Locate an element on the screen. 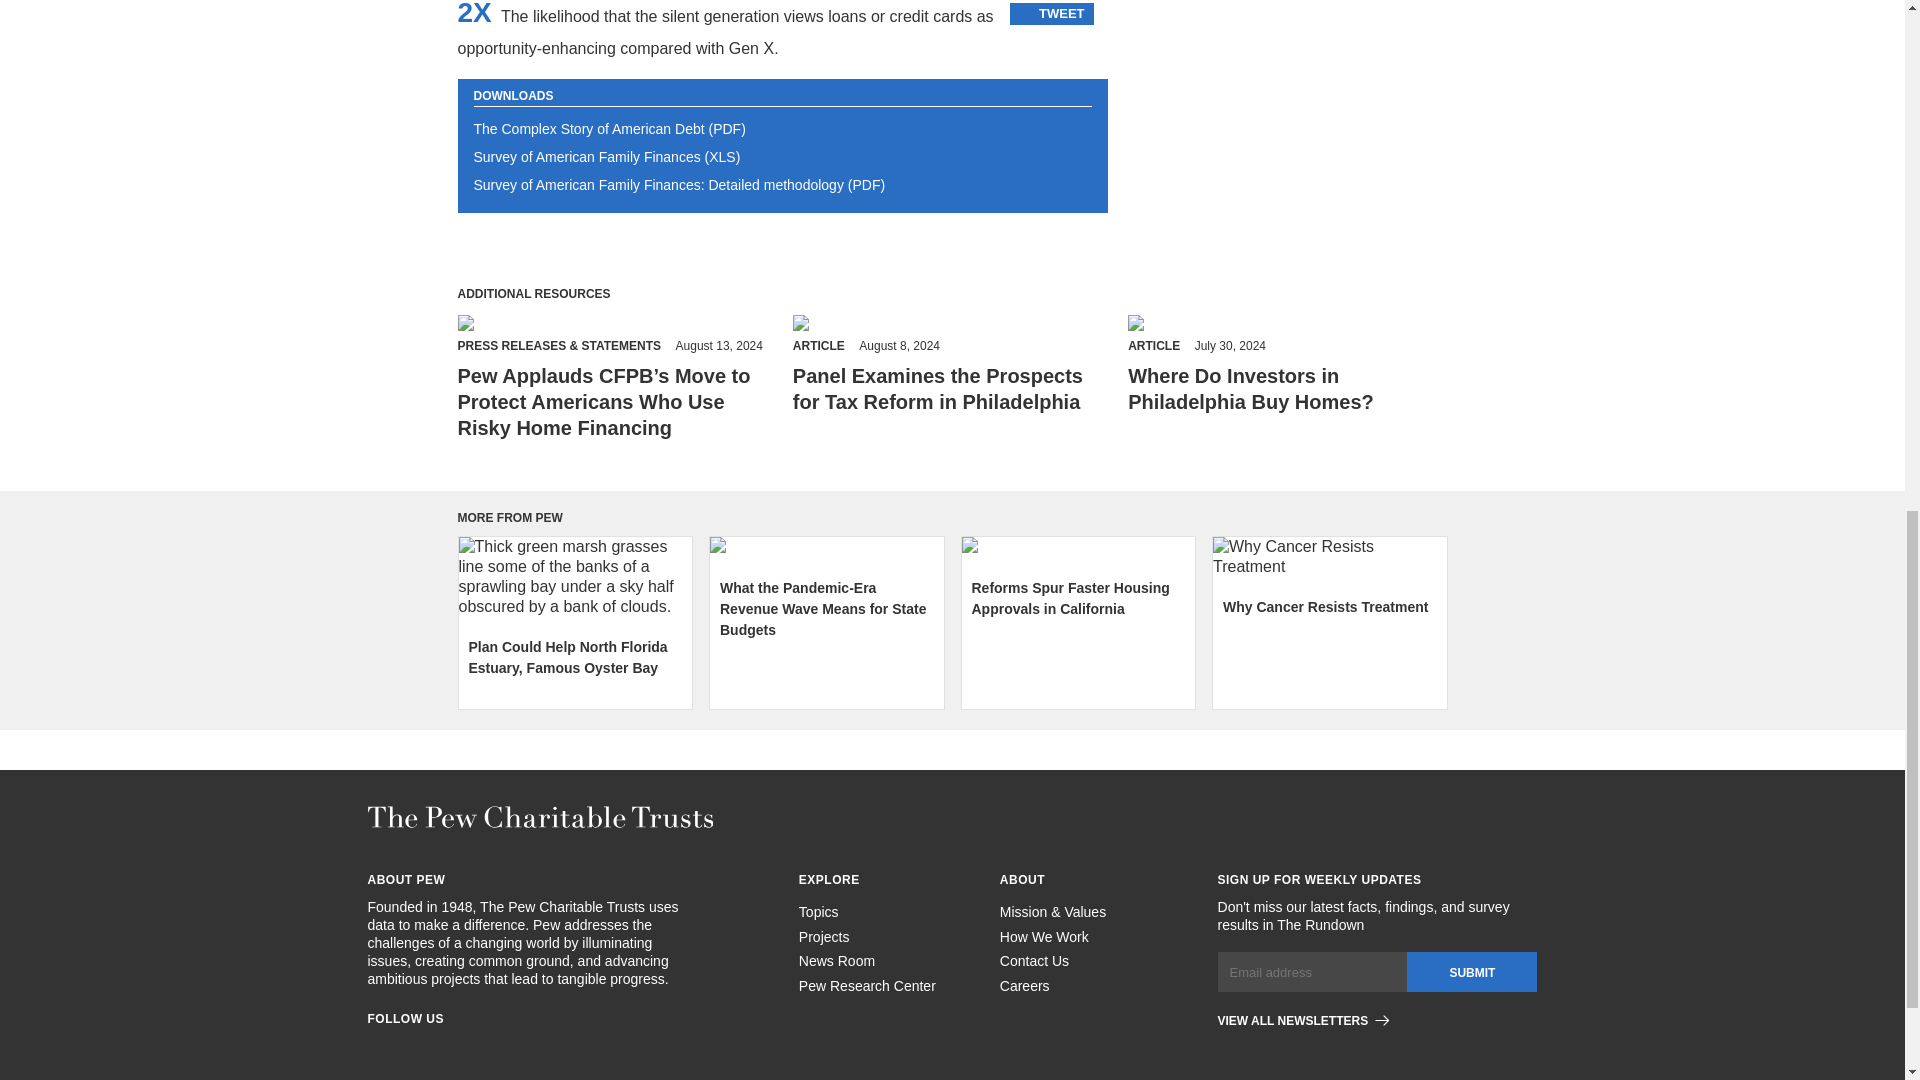 The height and width of the screenshot is (1080, 1920). RSS is located at coordinates (520, 1050).